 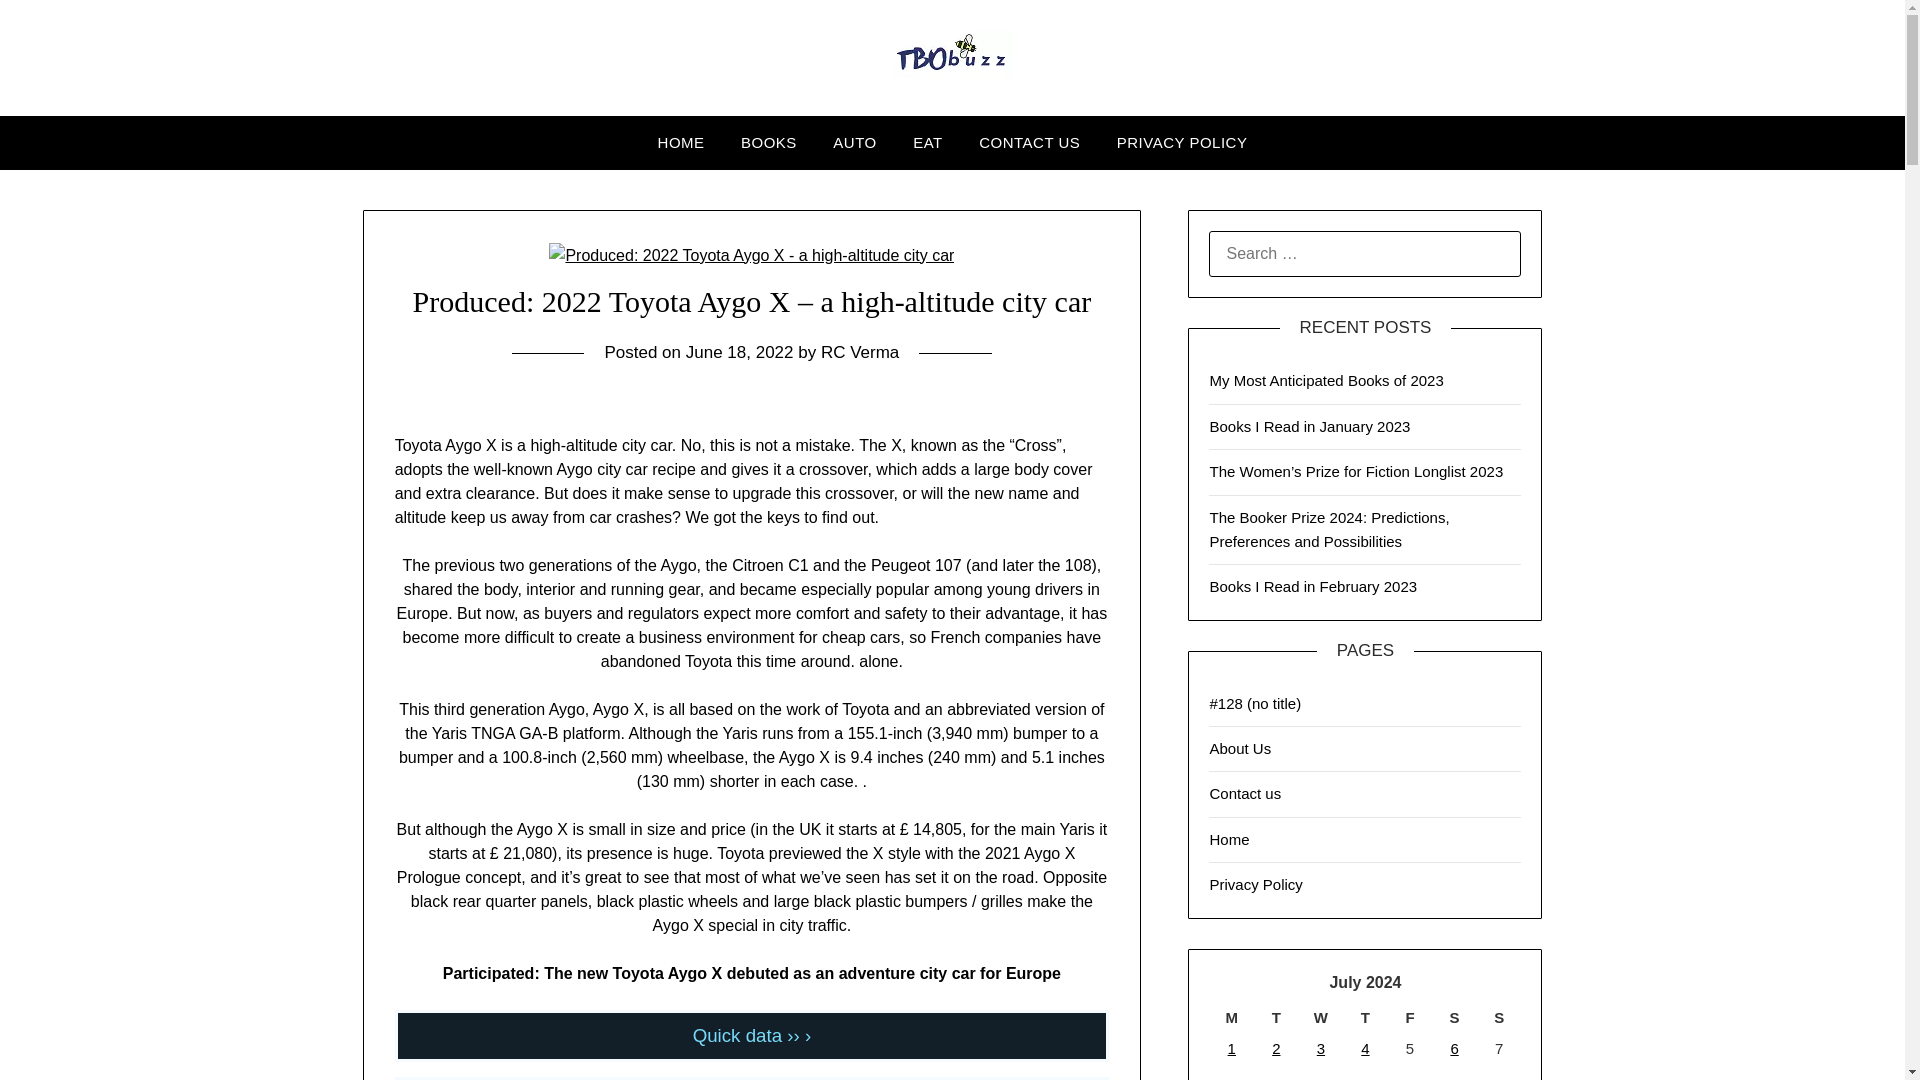 What do you see at coordinates (1232, 1048) in the screenshot?
I see `1` at bounding box center [1232, 1048].